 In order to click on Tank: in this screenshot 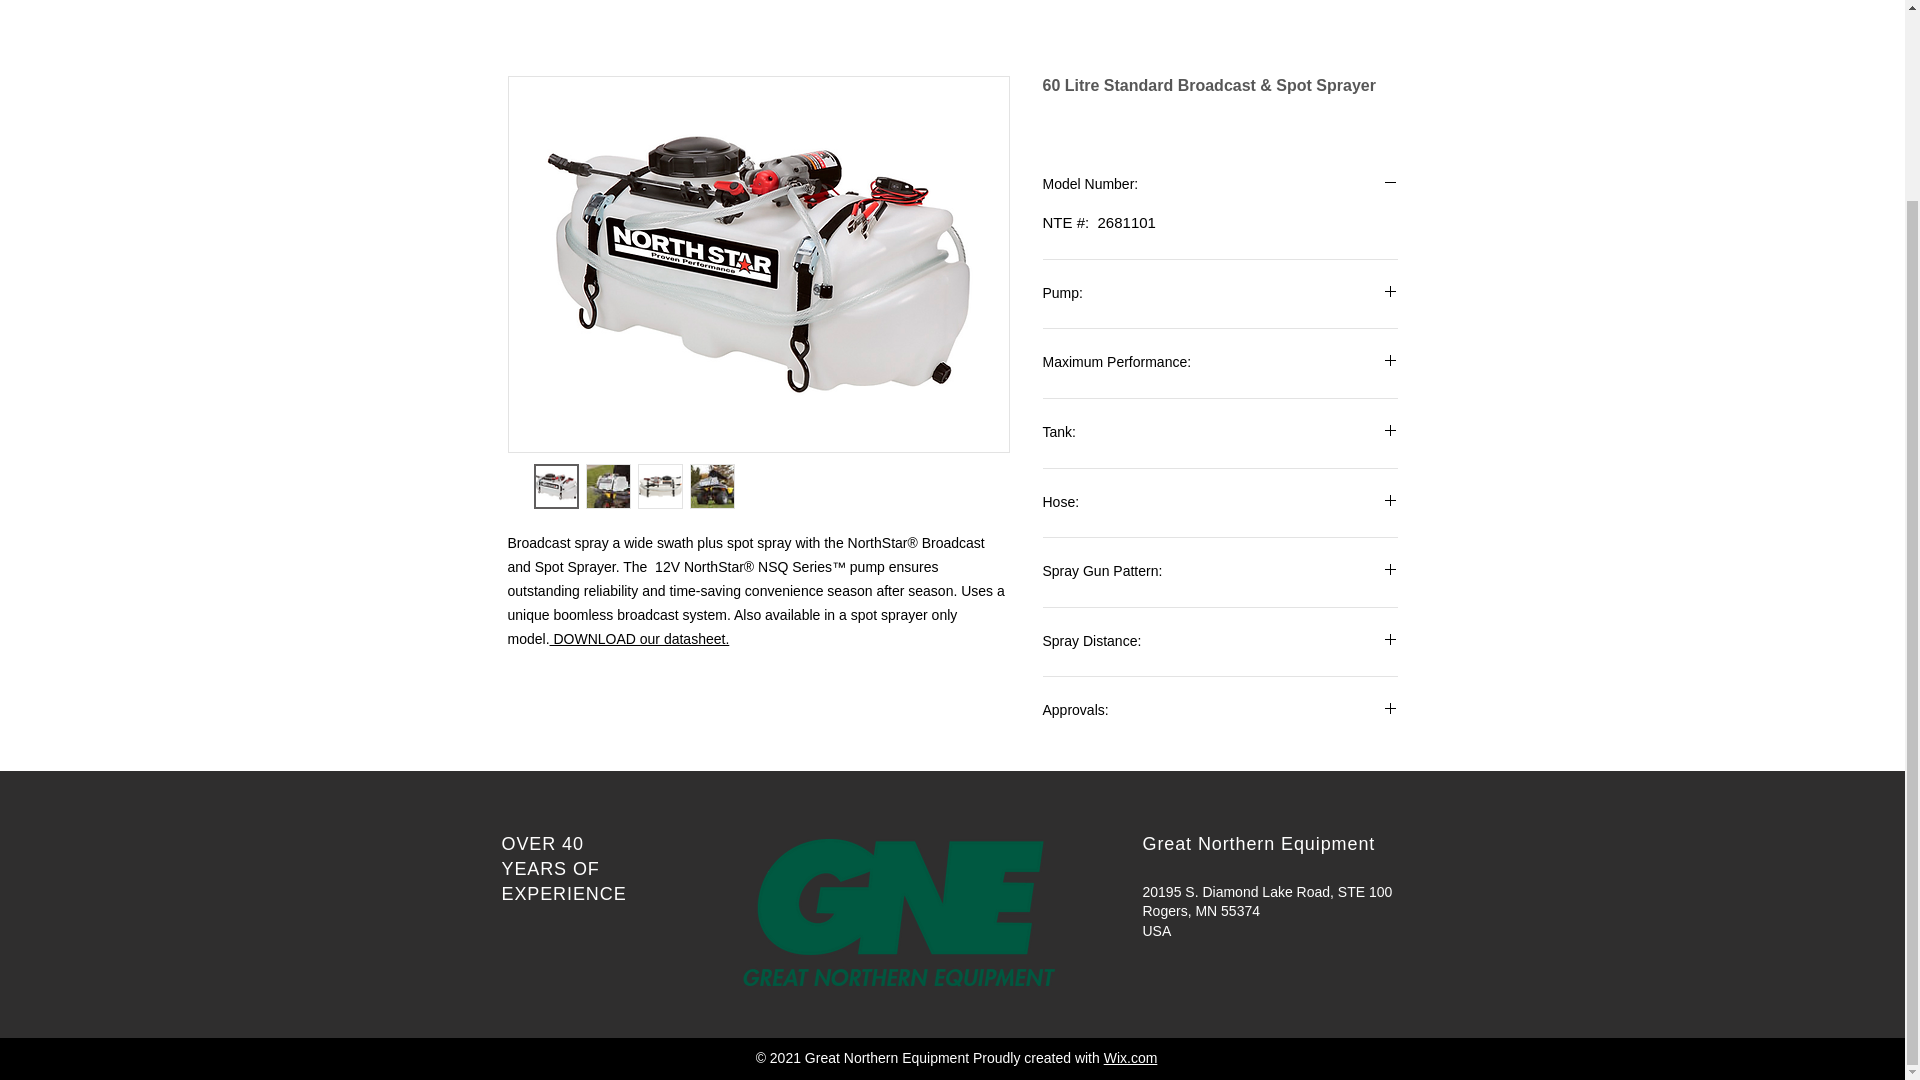, I will do `click(1220, 433)`.